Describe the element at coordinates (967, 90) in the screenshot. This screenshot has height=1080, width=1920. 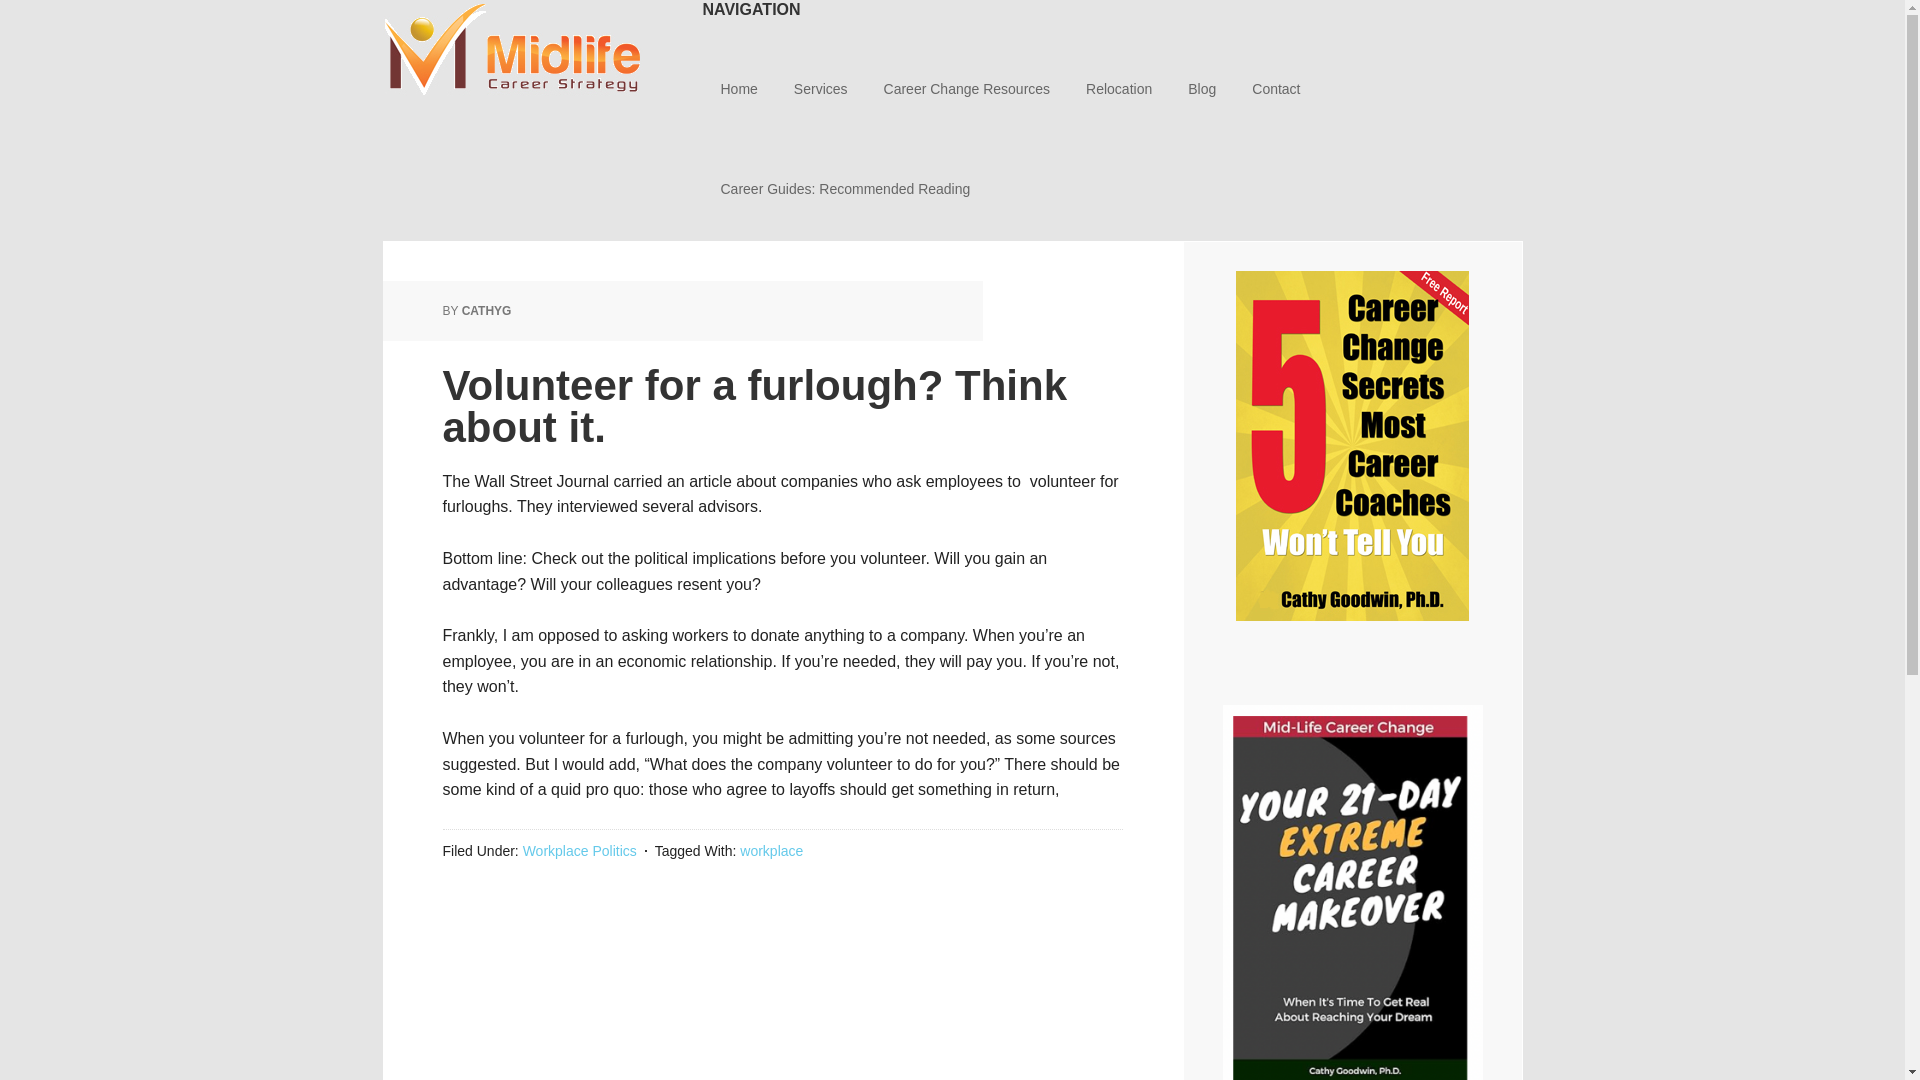
I see `Career Change Resources` at that location.